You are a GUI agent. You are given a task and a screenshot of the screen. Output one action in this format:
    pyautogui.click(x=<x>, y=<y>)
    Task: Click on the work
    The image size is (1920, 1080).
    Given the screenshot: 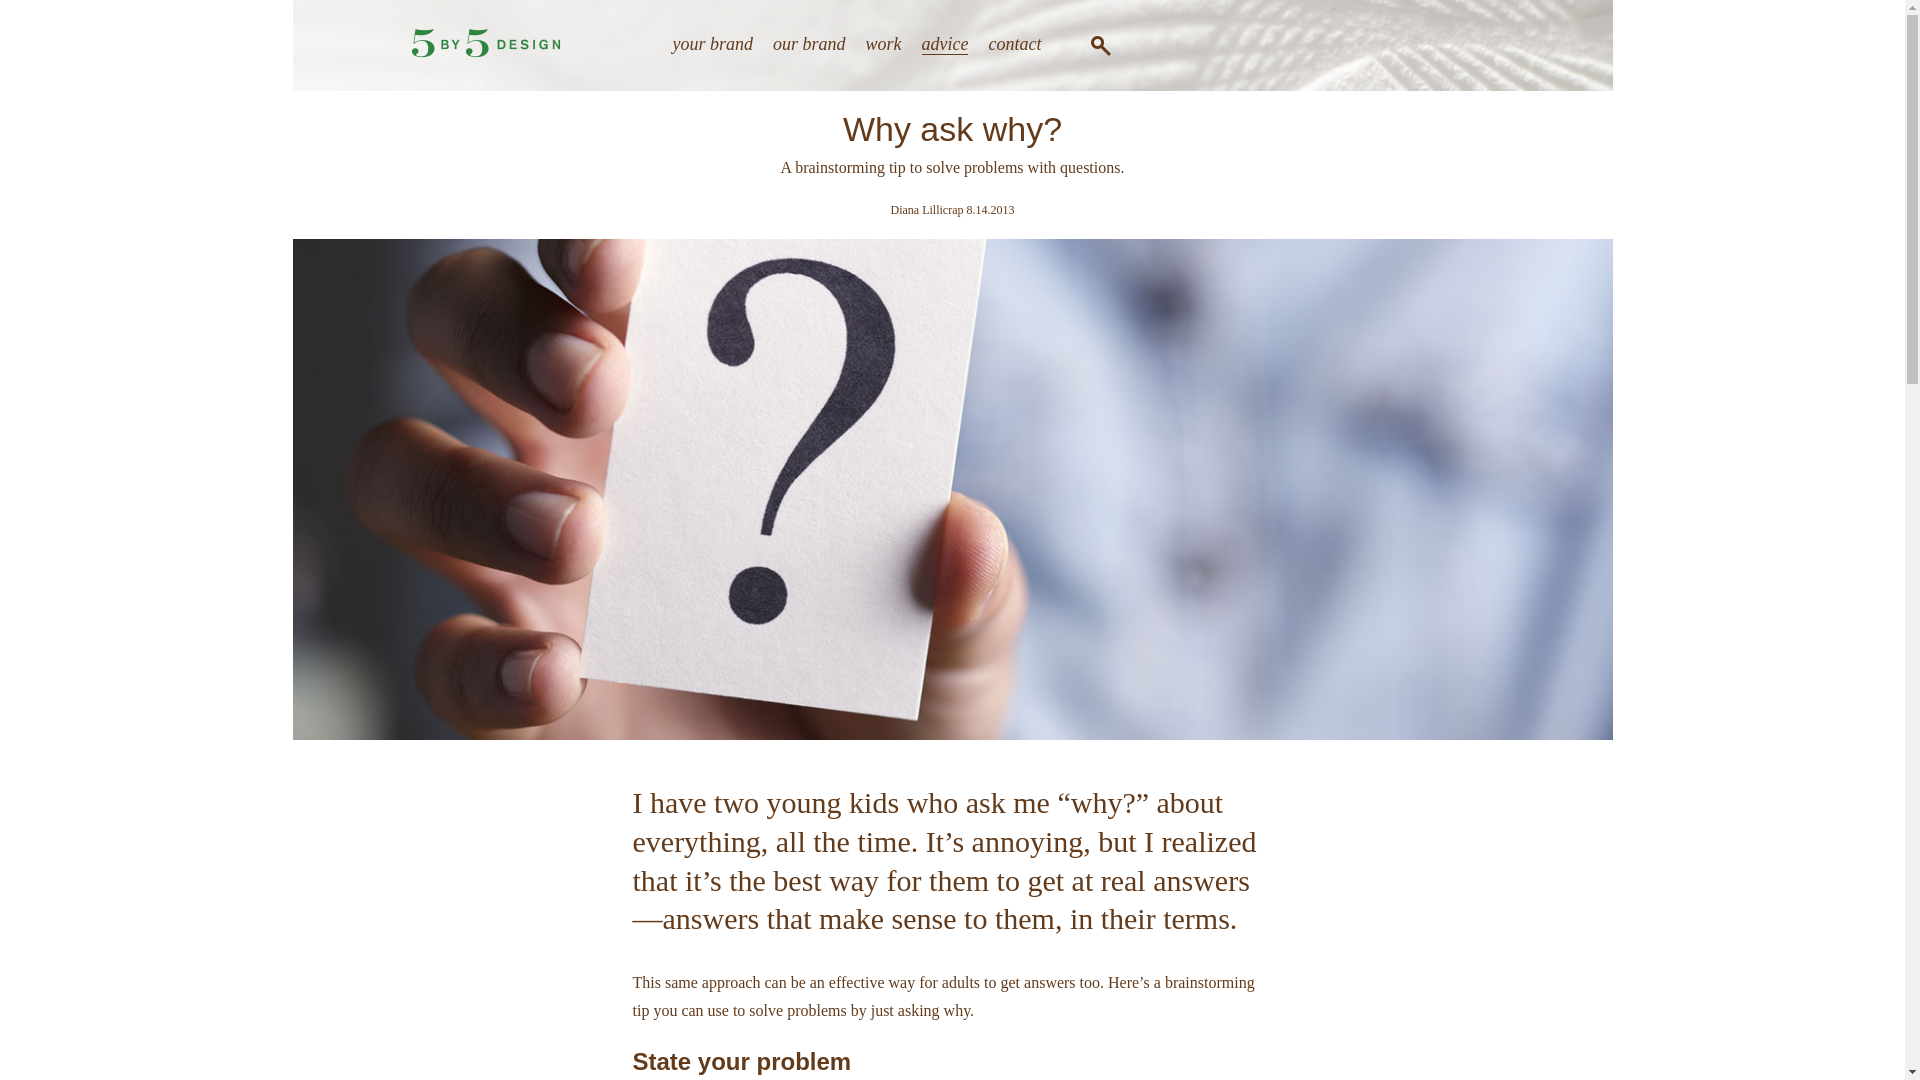 What is the action you would take?
    pyautogui.click(x=884, y=44)
    